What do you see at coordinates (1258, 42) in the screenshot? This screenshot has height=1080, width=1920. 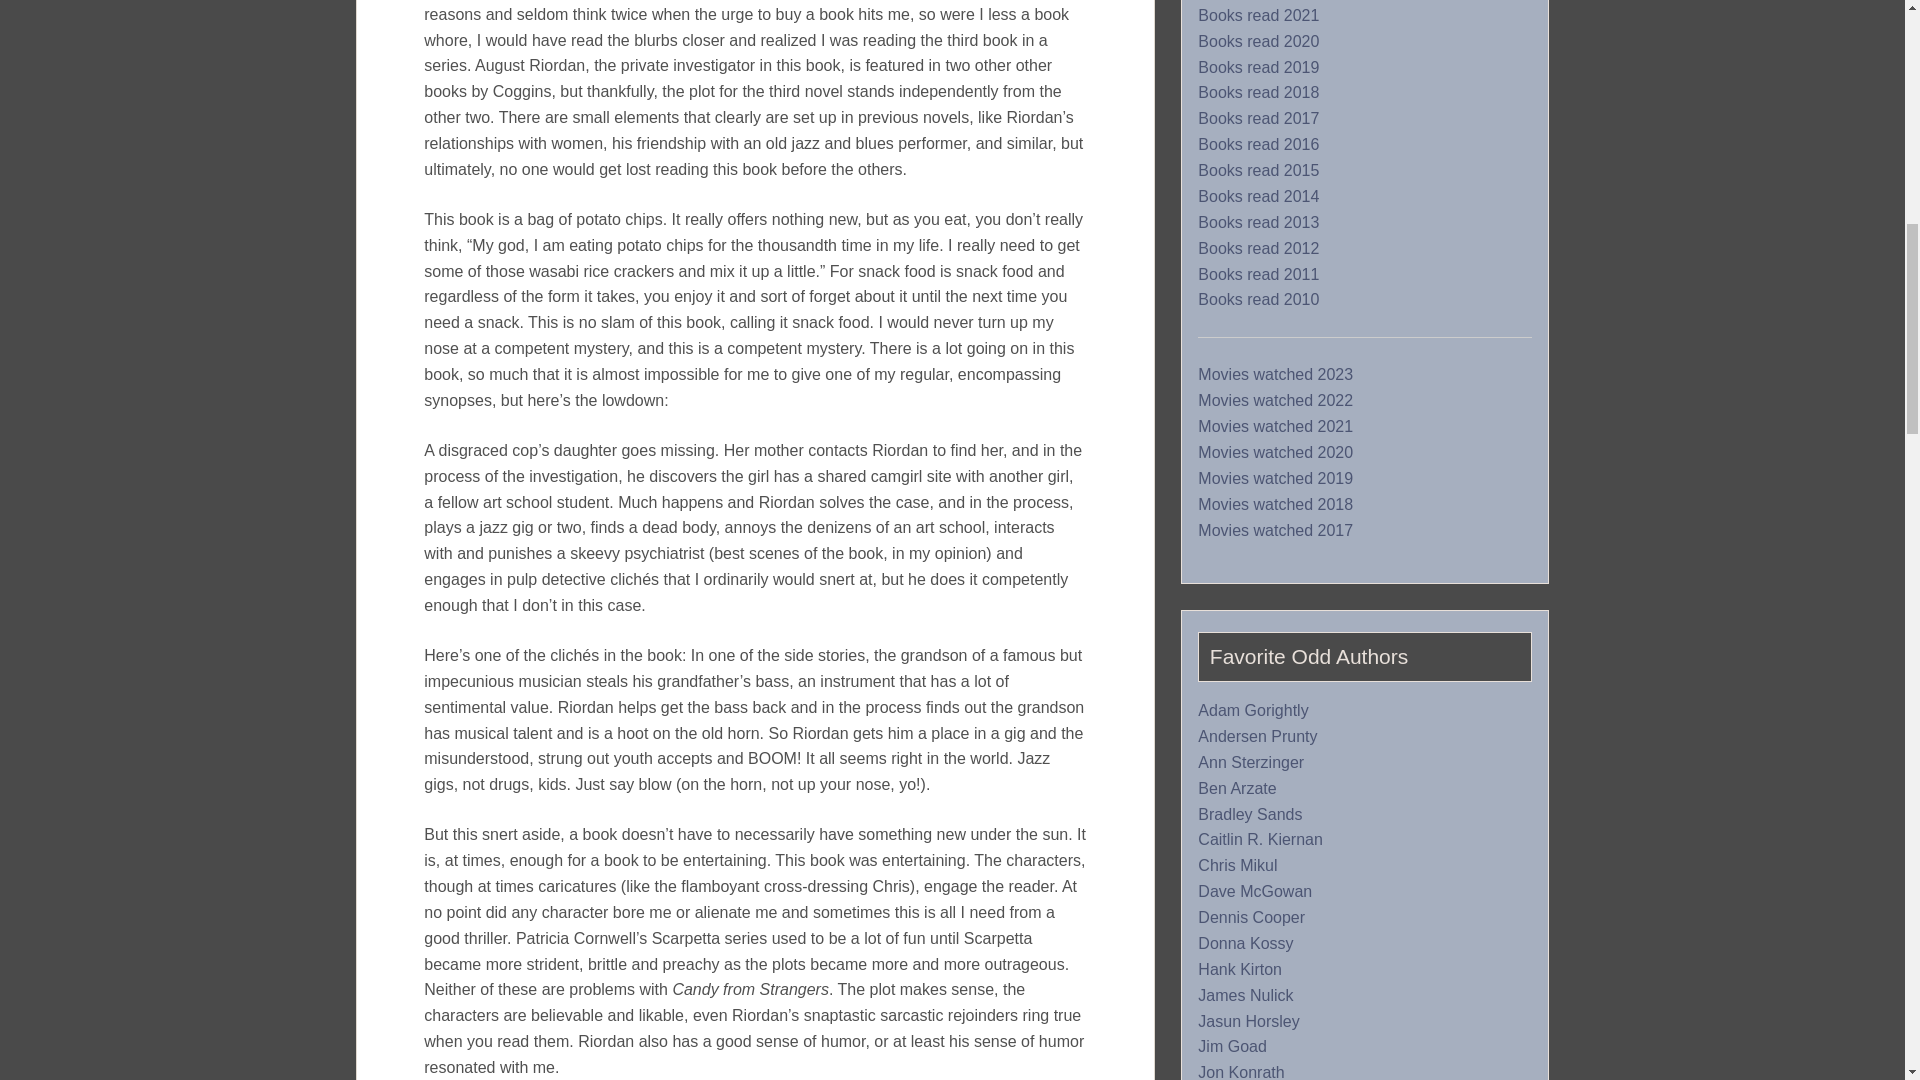 I see `Books read 2020` at bounding box center [1258, 42].